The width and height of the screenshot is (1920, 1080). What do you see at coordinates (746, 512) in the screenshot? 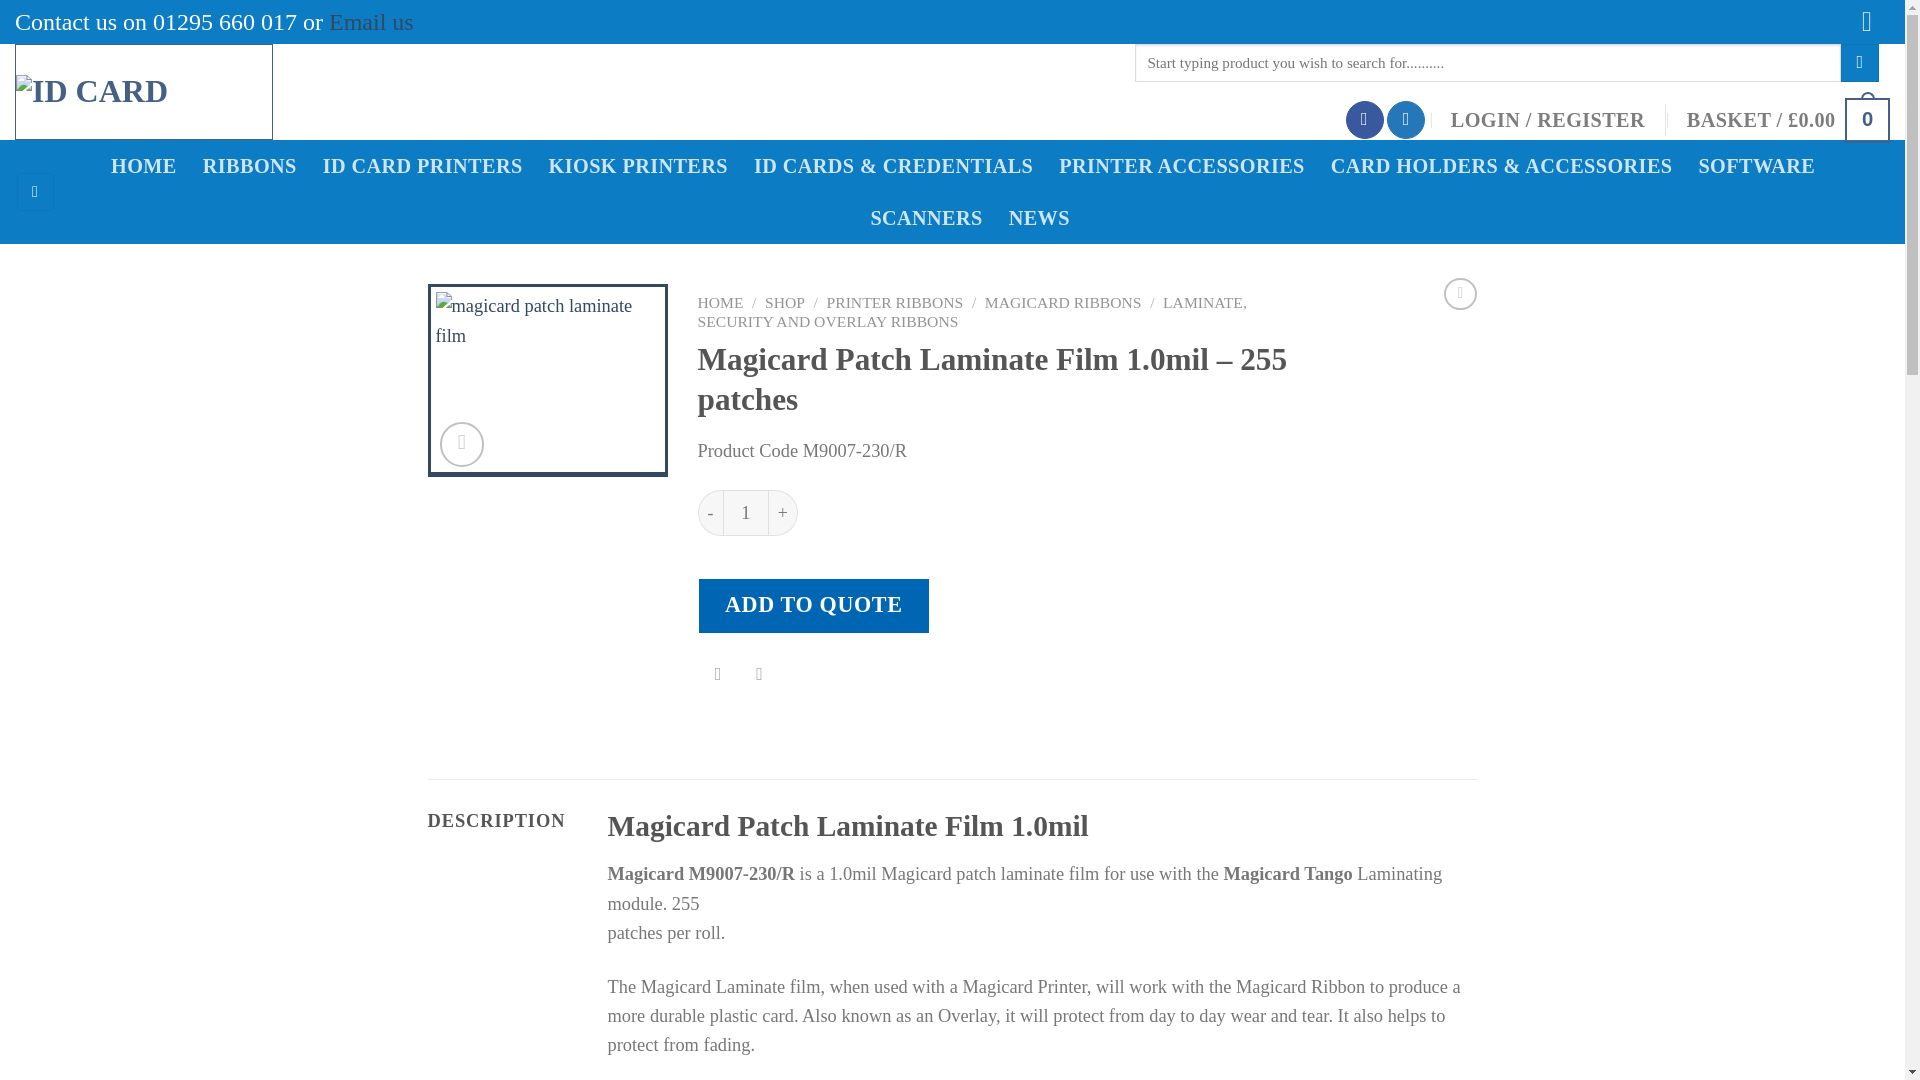
I see `1` at bounding box center [746, 512].